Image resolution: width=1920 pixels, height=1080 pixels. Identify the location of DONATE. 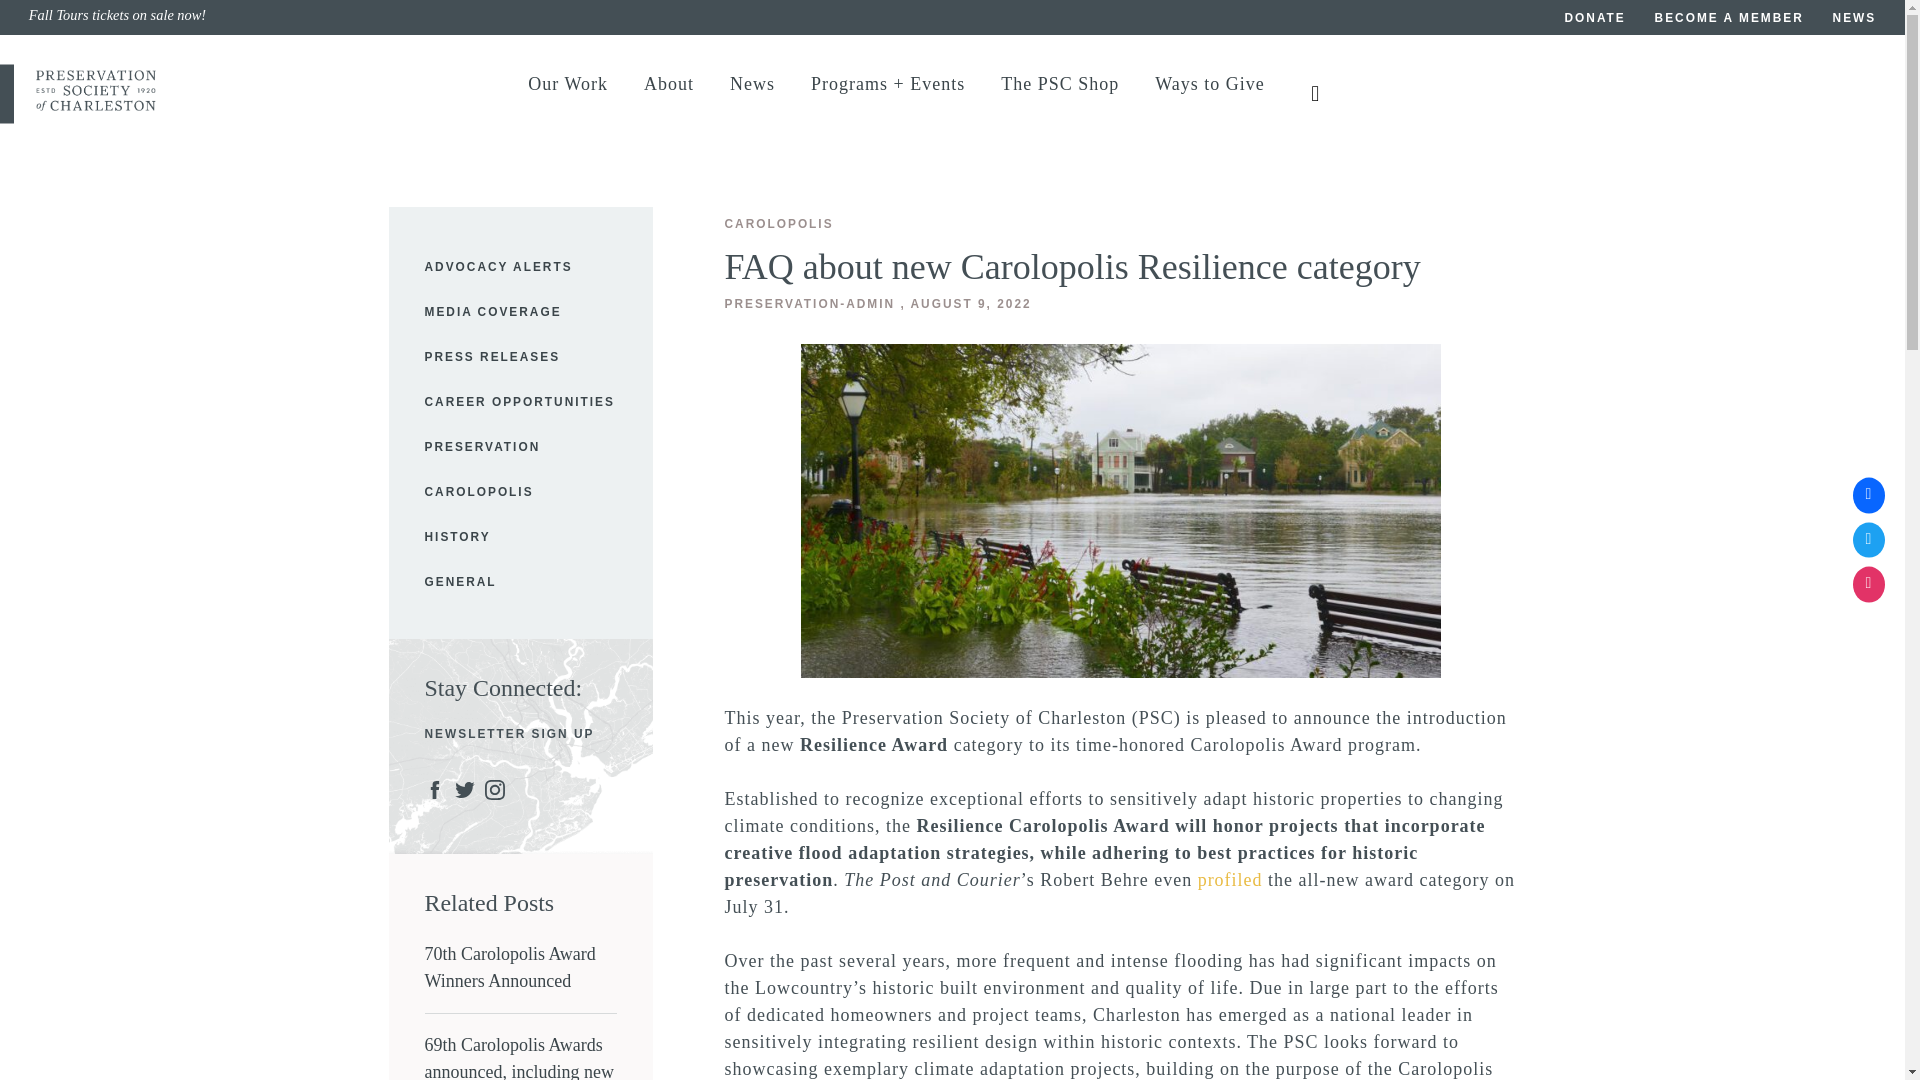
(1595, 20).